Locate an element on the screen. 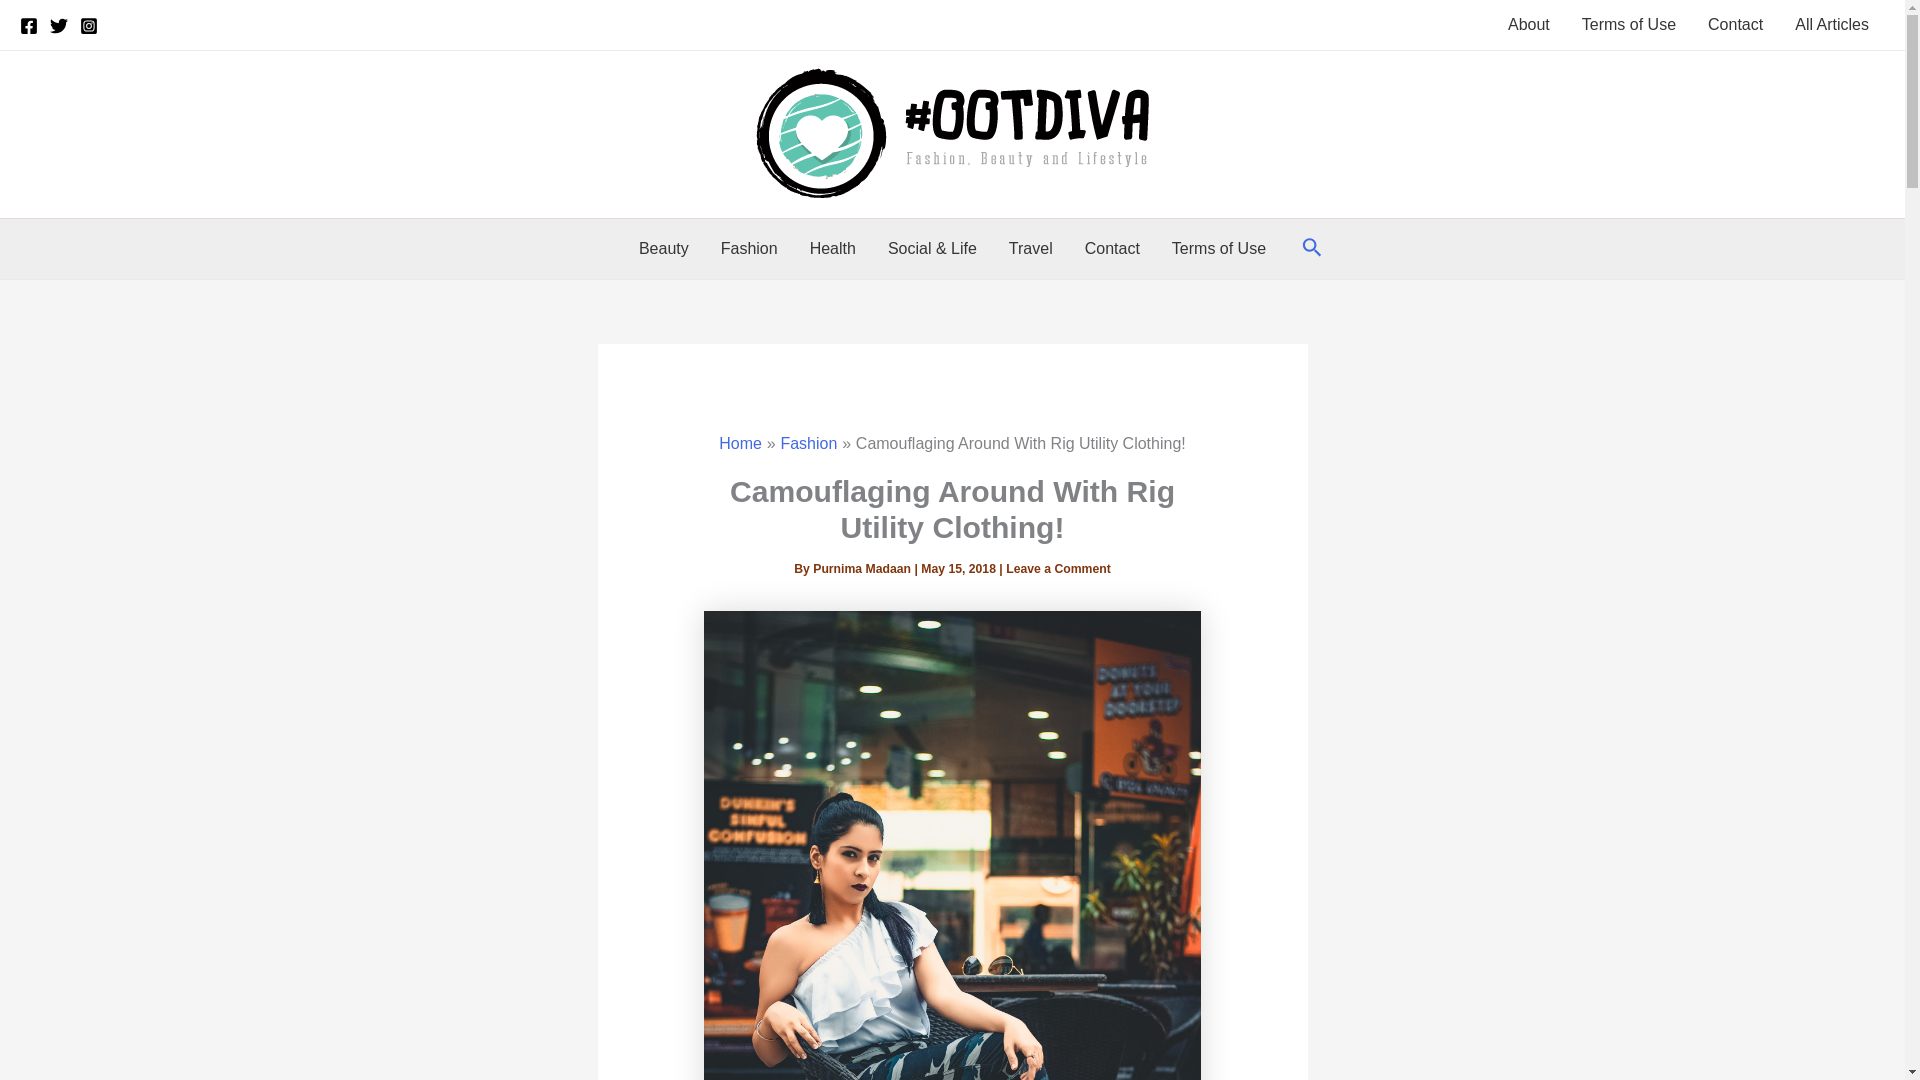 The image size is (1920, 1080). Terms of Use is located at coordinates (1218, 248).